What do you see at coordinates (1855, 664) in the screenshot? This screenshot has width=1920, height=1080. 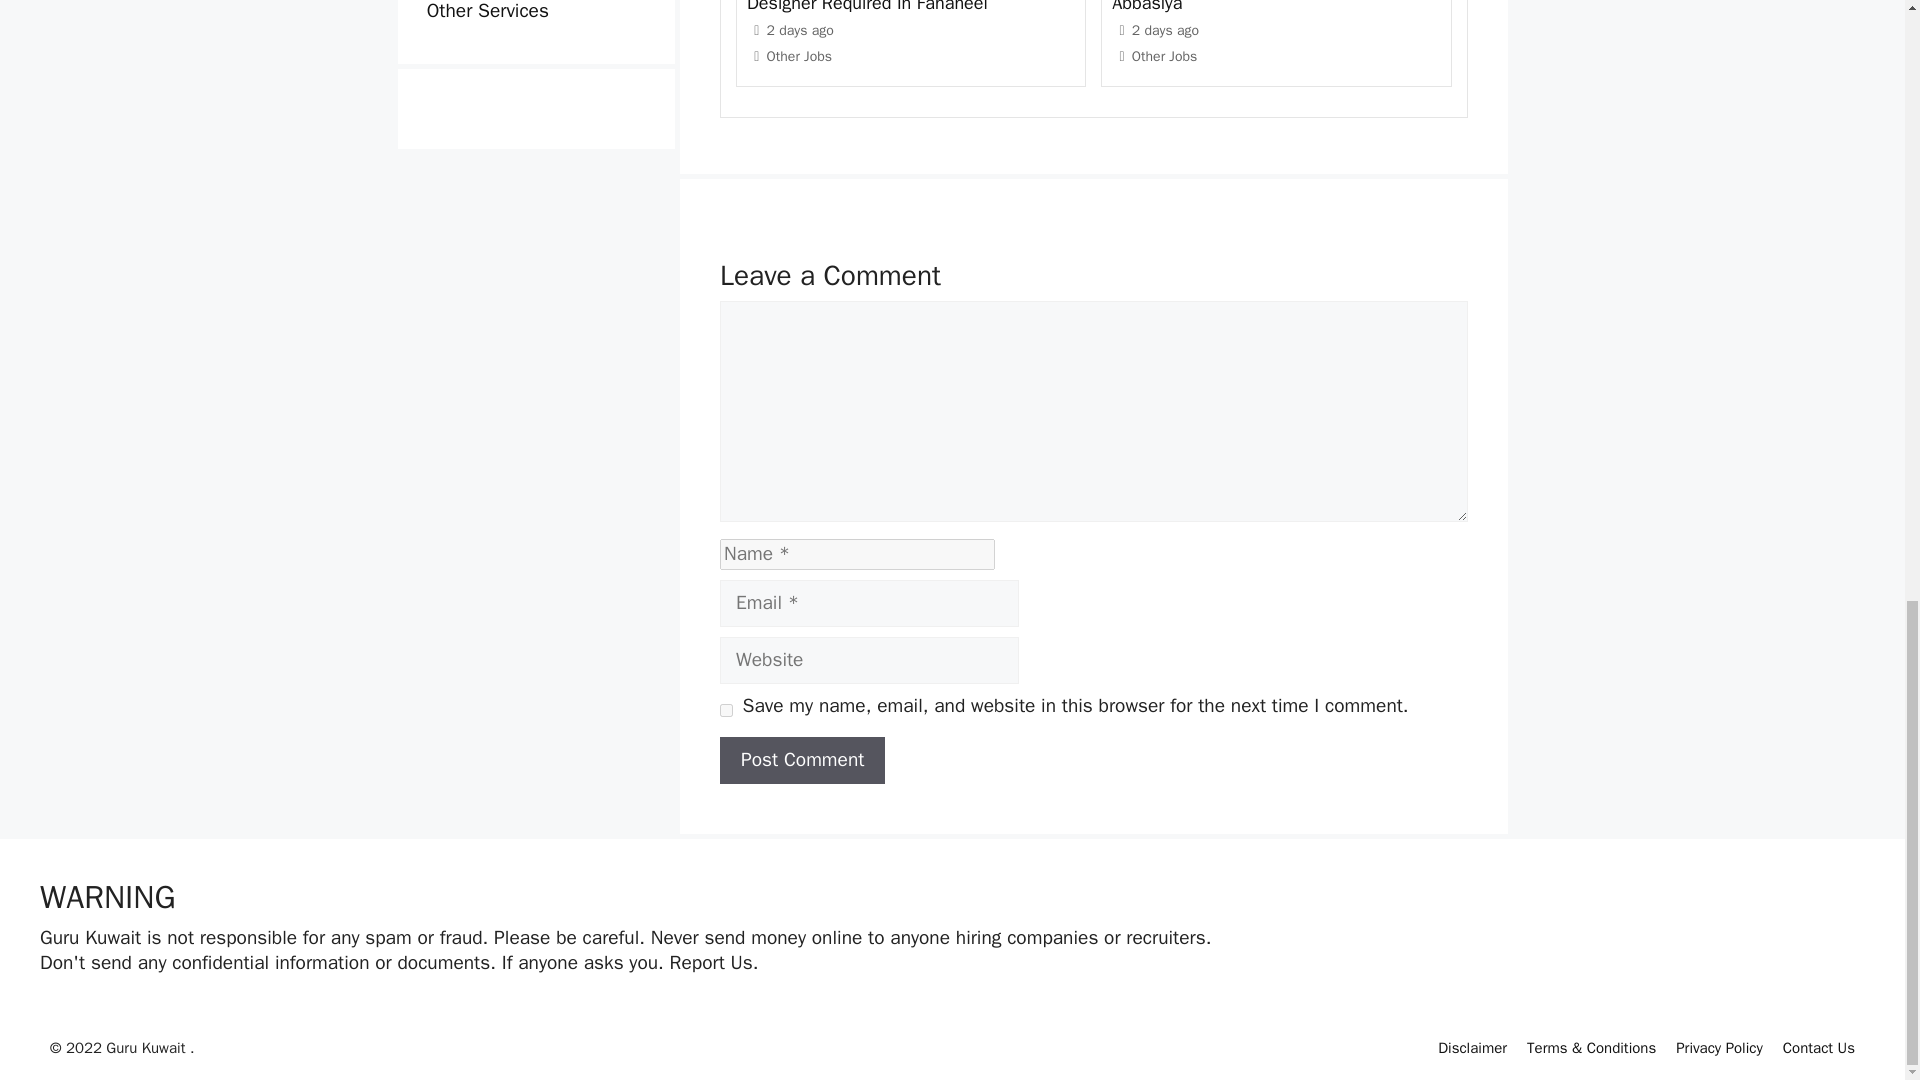 I see `Scroll back to top` at bounding box center [1855, 664].